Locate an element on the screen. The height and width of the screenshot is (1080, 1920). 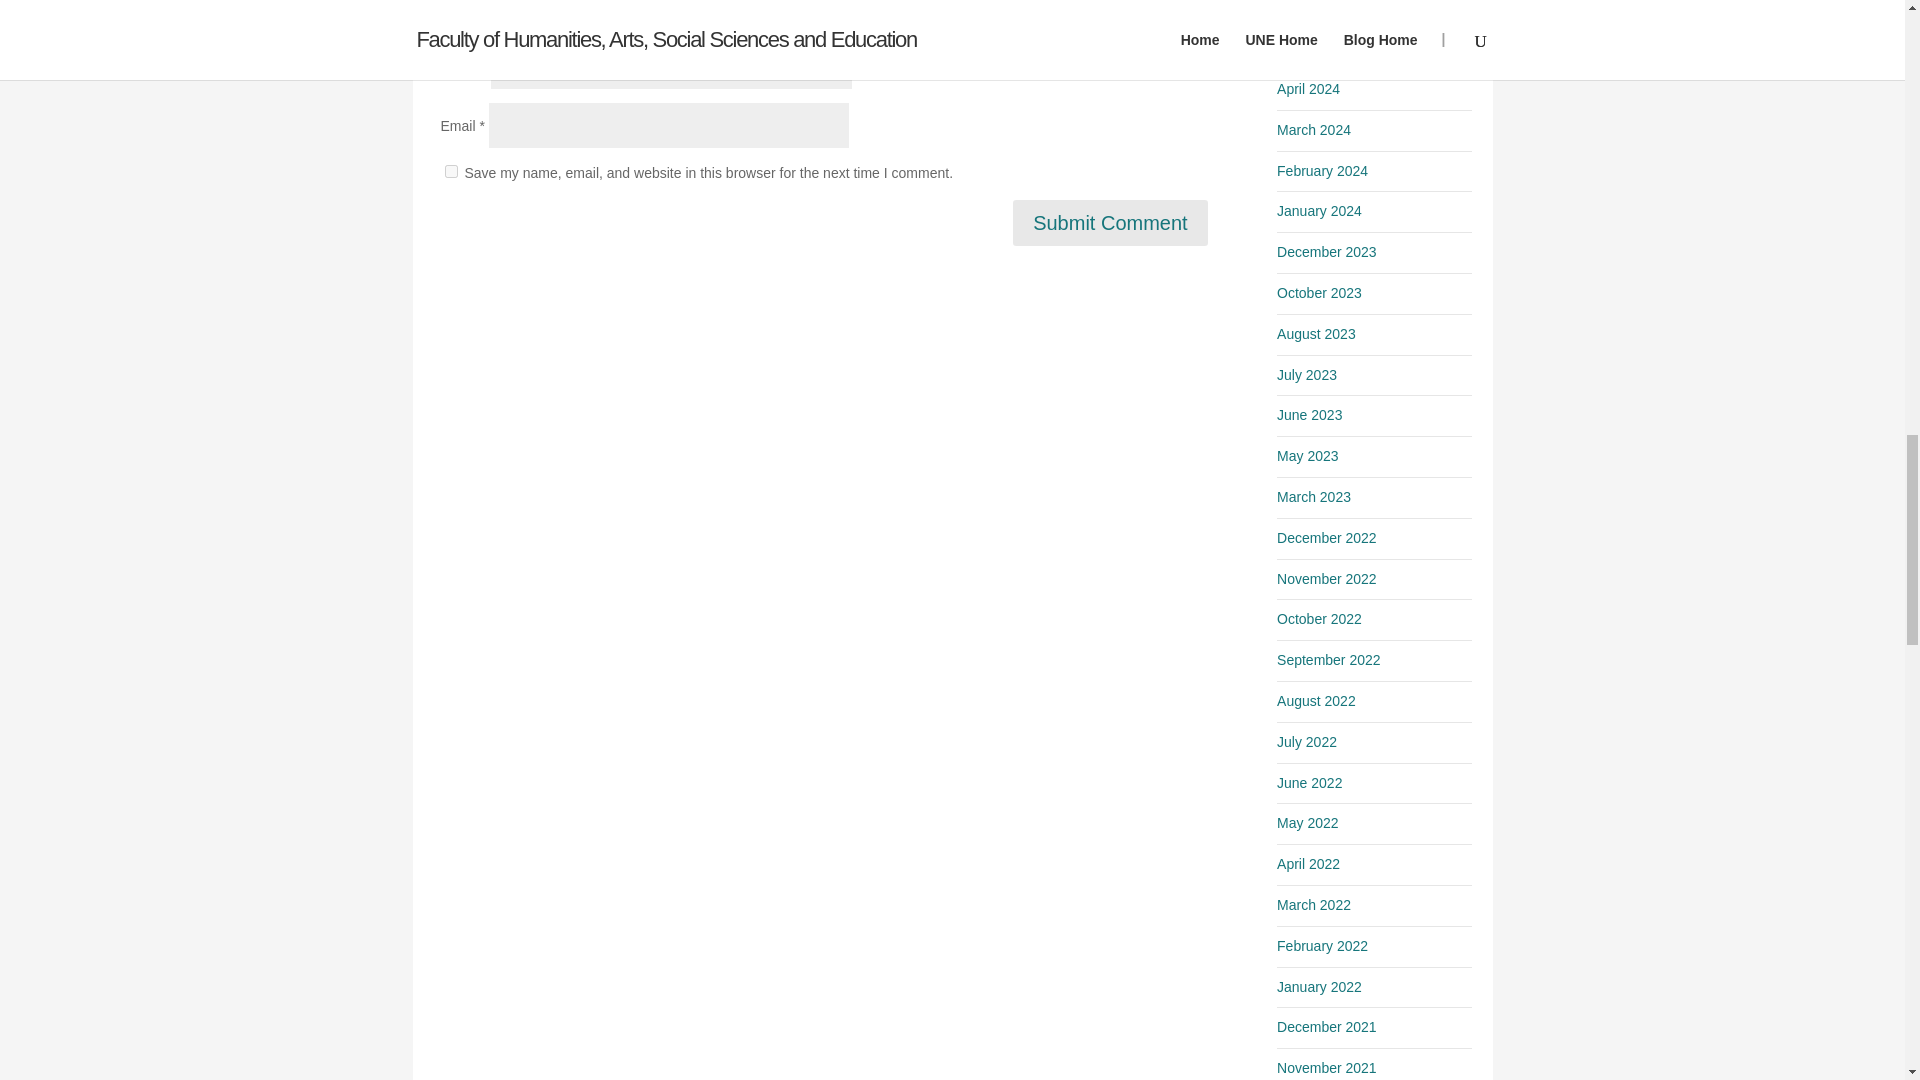
December 2023 is located at coordinates (1326, 252).